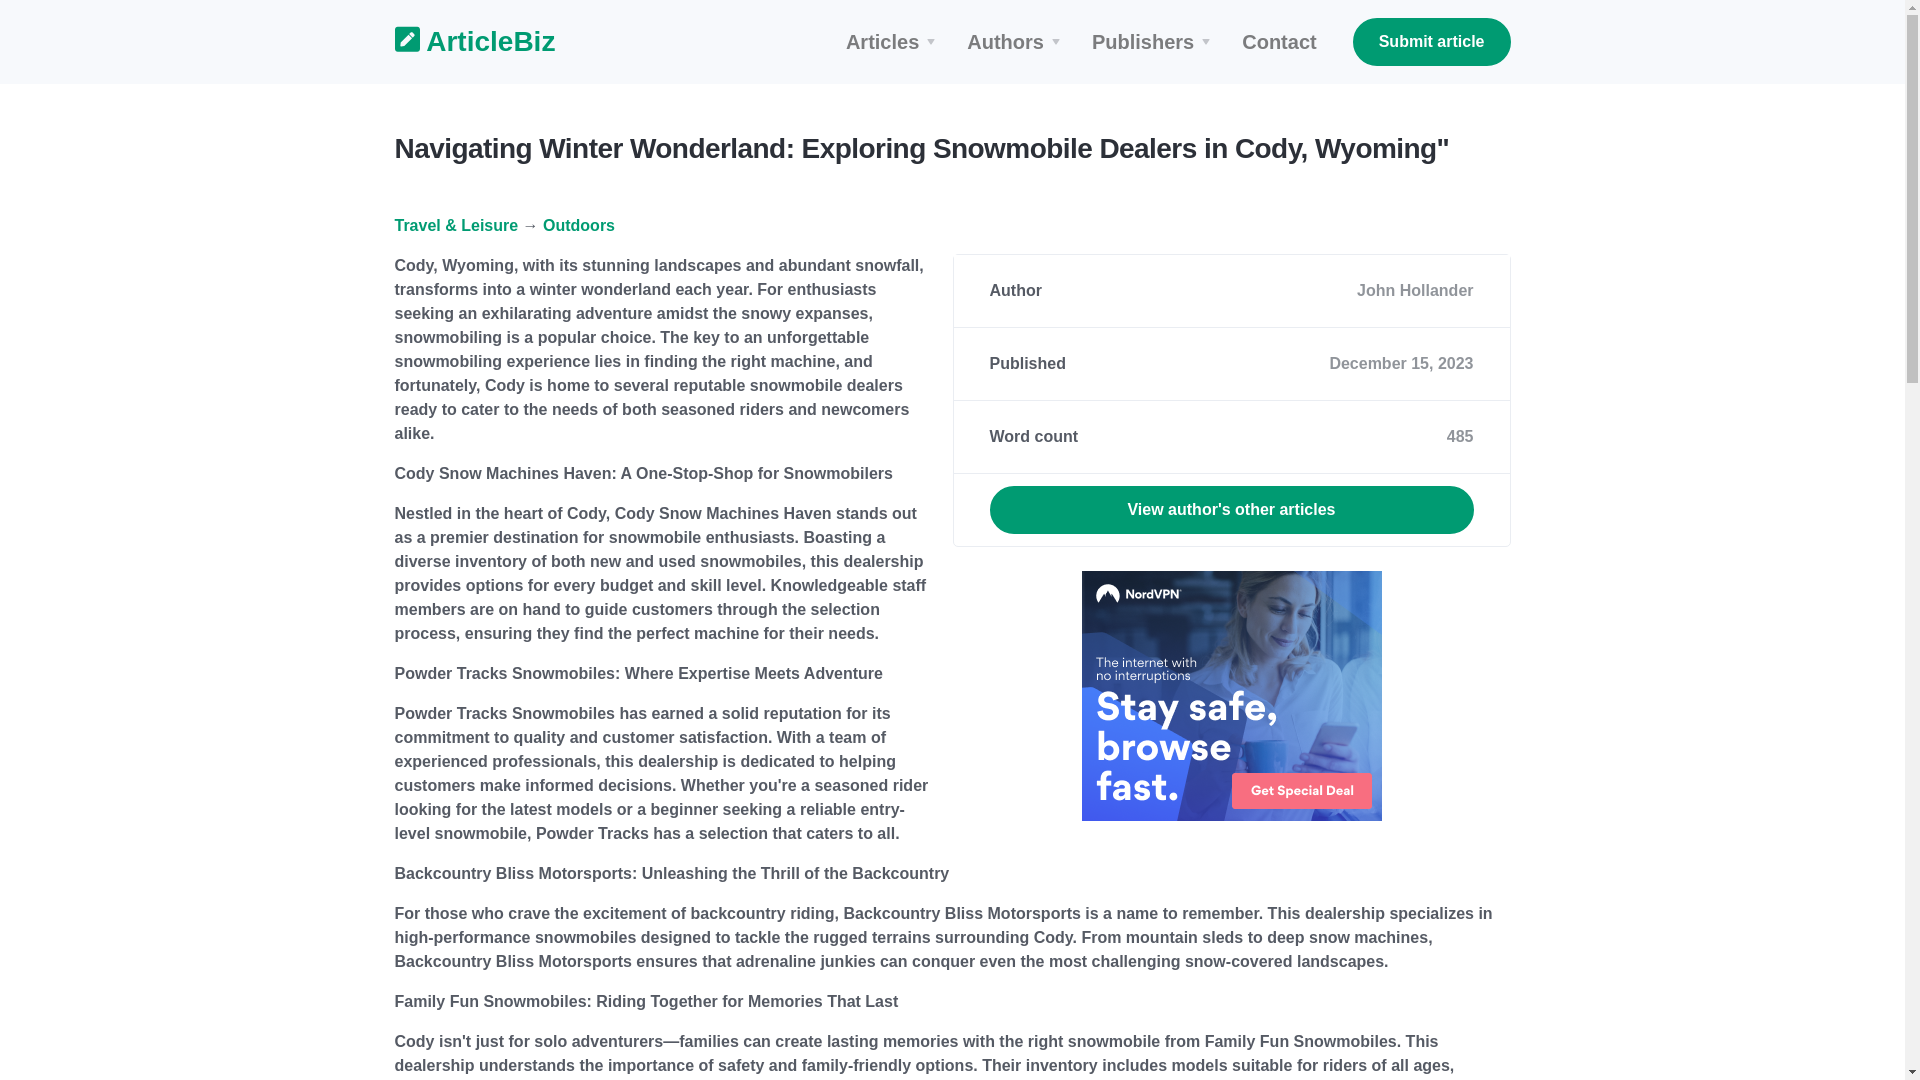 The height and width of the screenshot is (1080, 1920). I want to click on Submit article, so click(1432, 42).